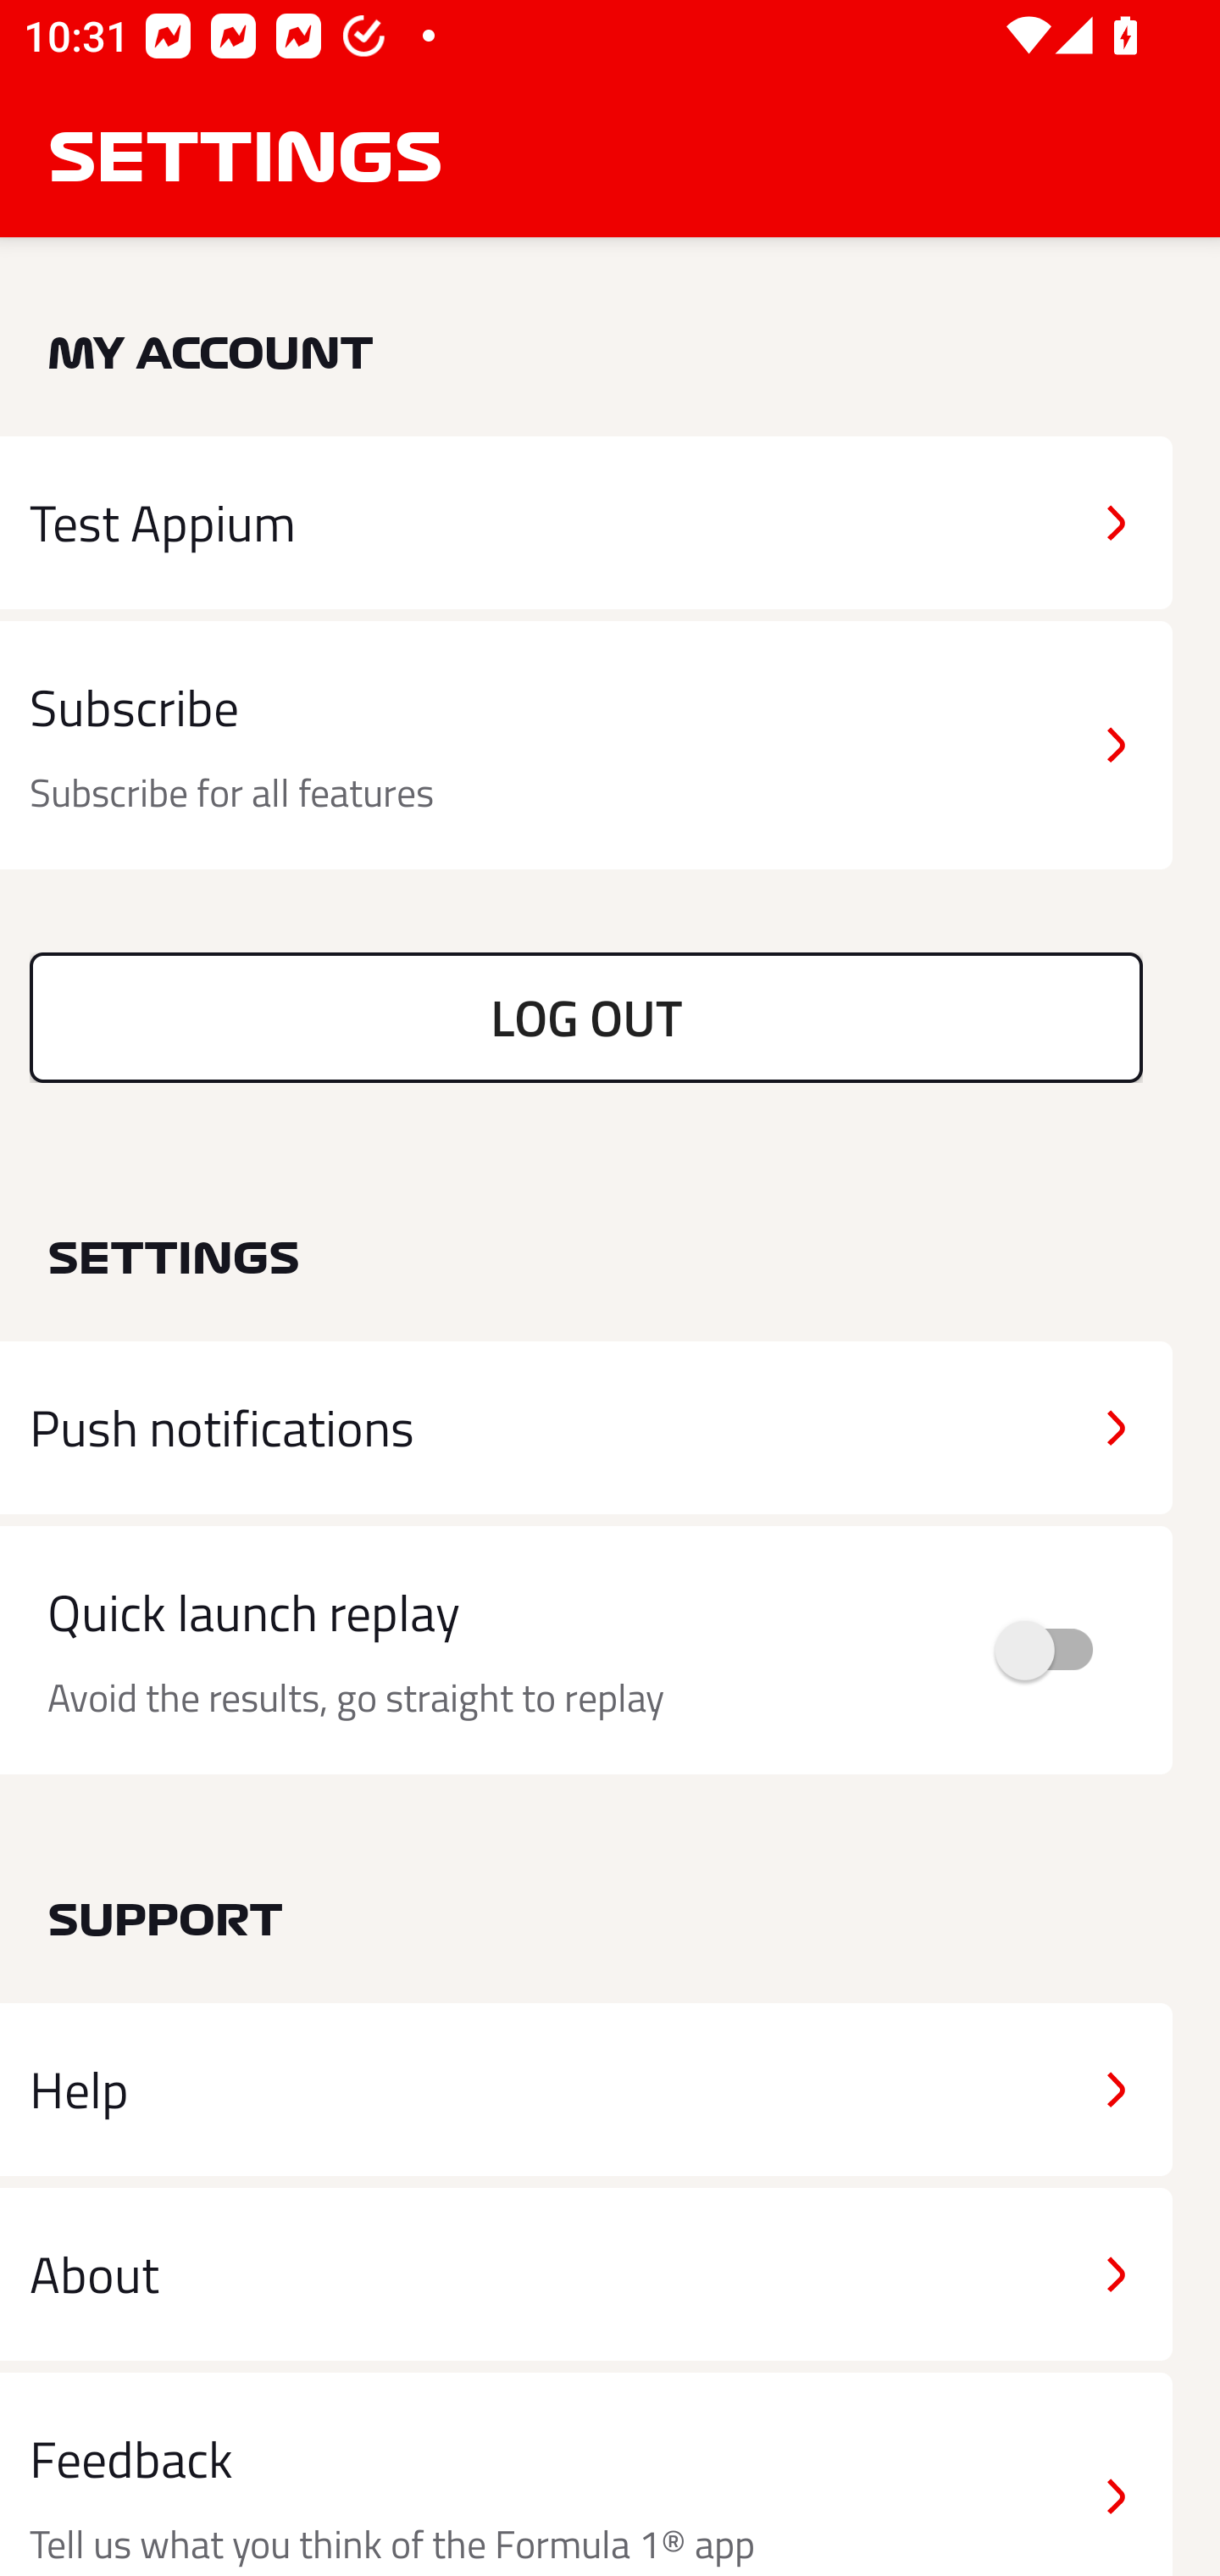  What do you see at coordinates (586, 2090) in the screenshot?
I see `Help` at bounding box center [586, 2090].